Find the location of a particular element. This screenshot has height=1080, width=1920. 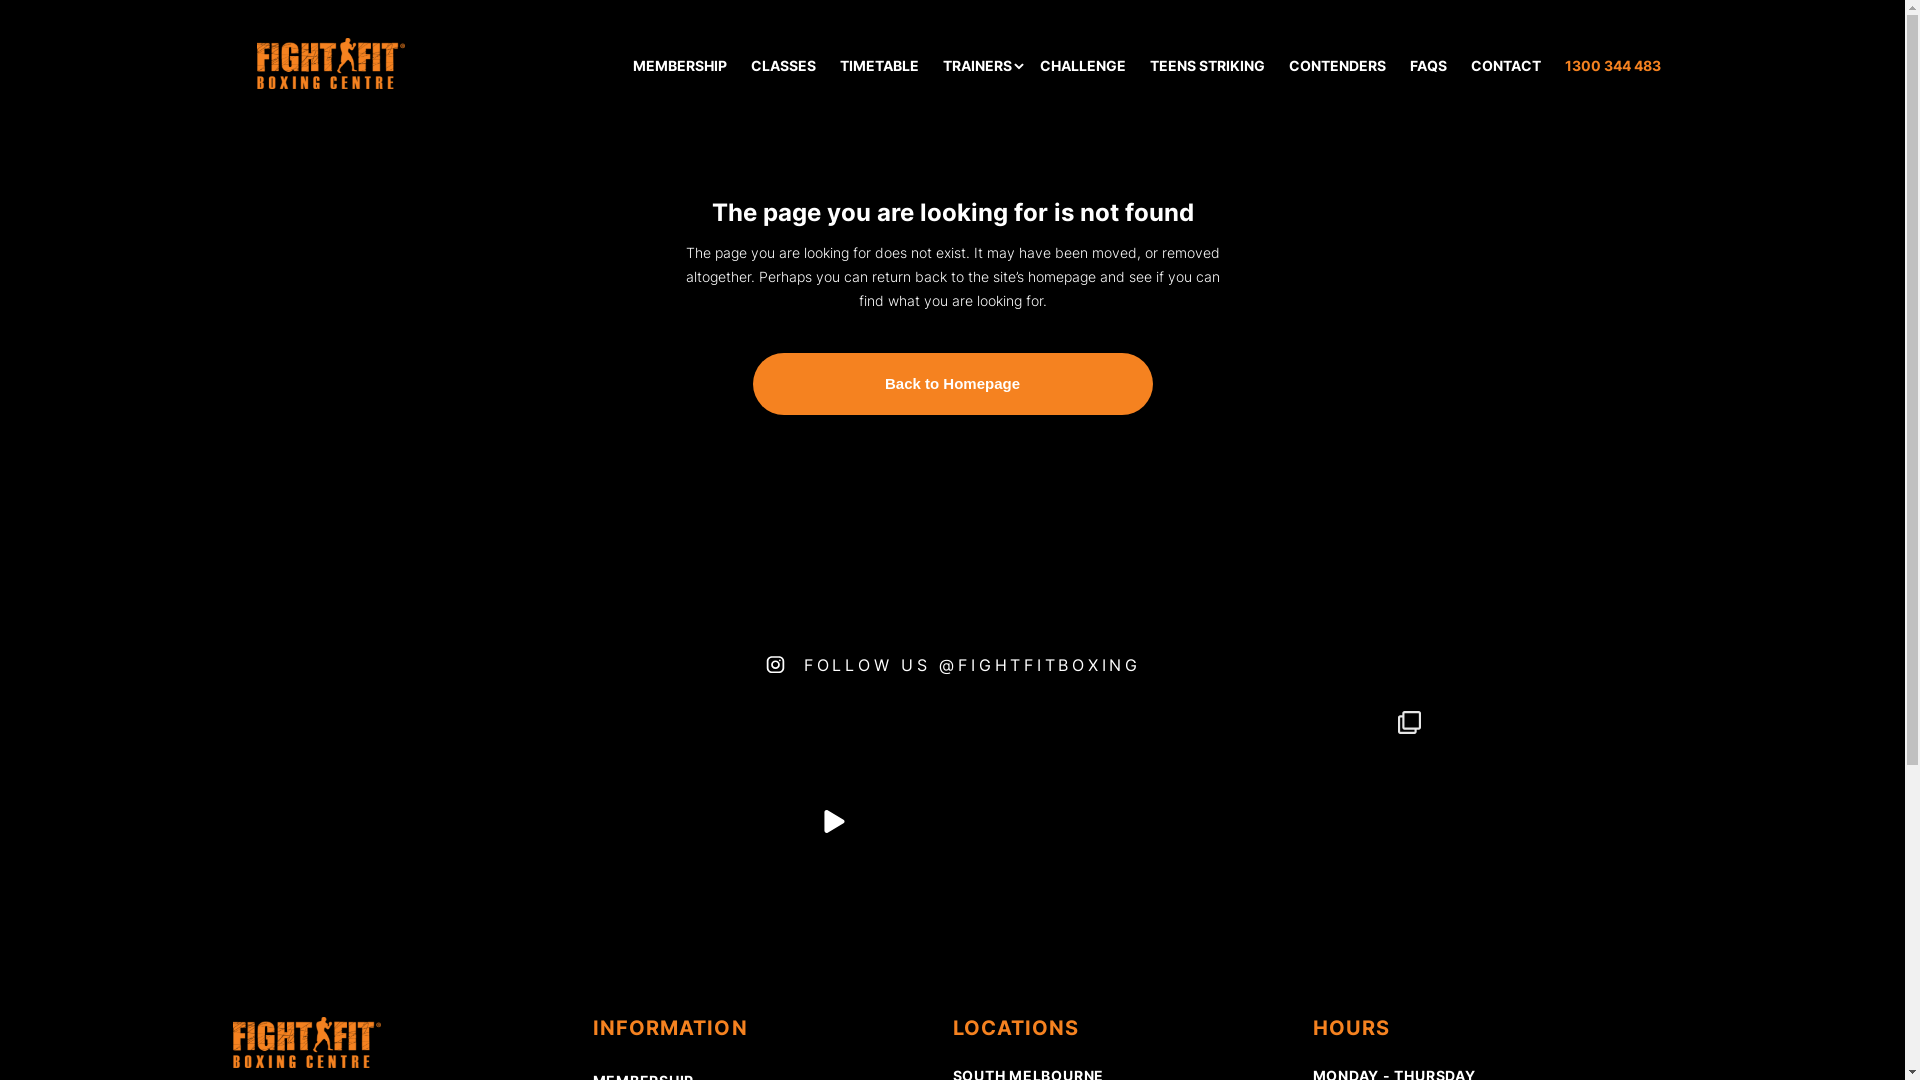

TIMETABLE is located at coordinates (880, 66).